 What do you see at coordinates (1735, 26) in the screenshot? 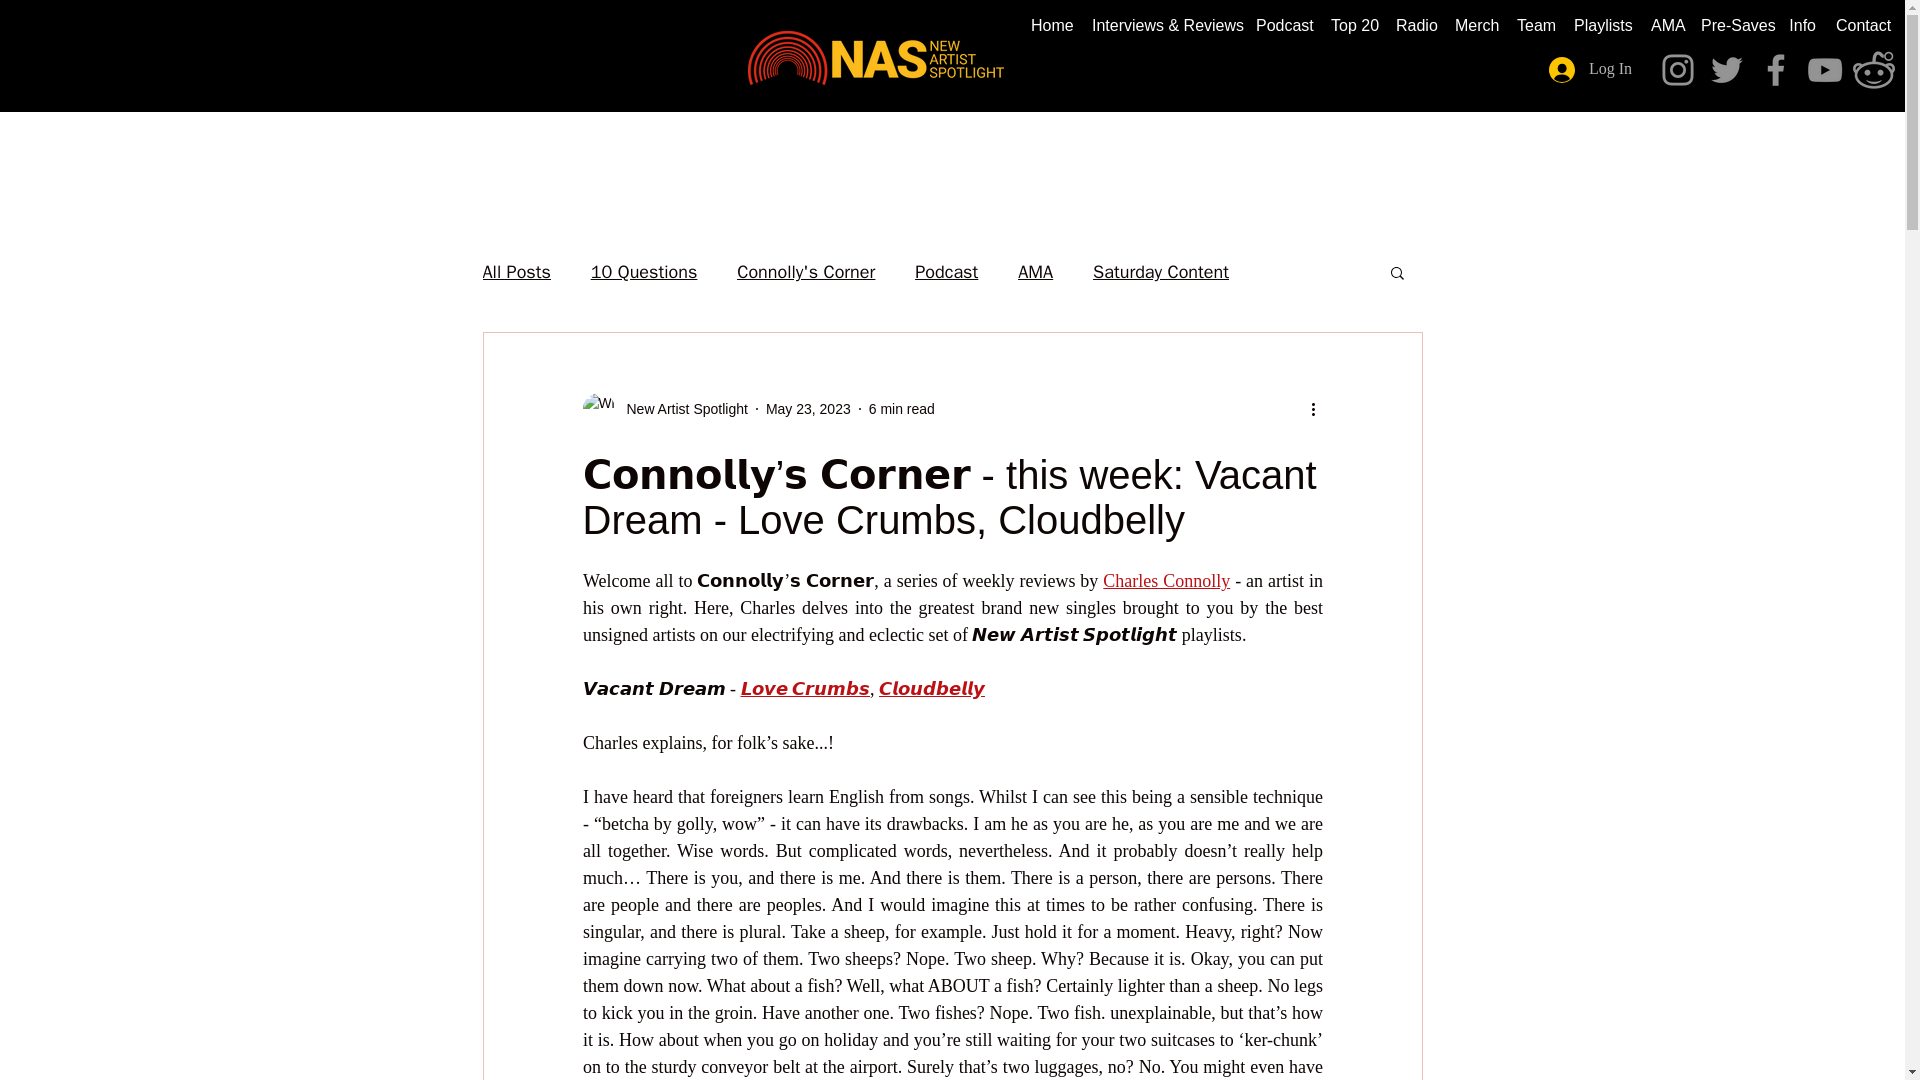
I see `Pre-Saves` at bounding box center [1735, 26].